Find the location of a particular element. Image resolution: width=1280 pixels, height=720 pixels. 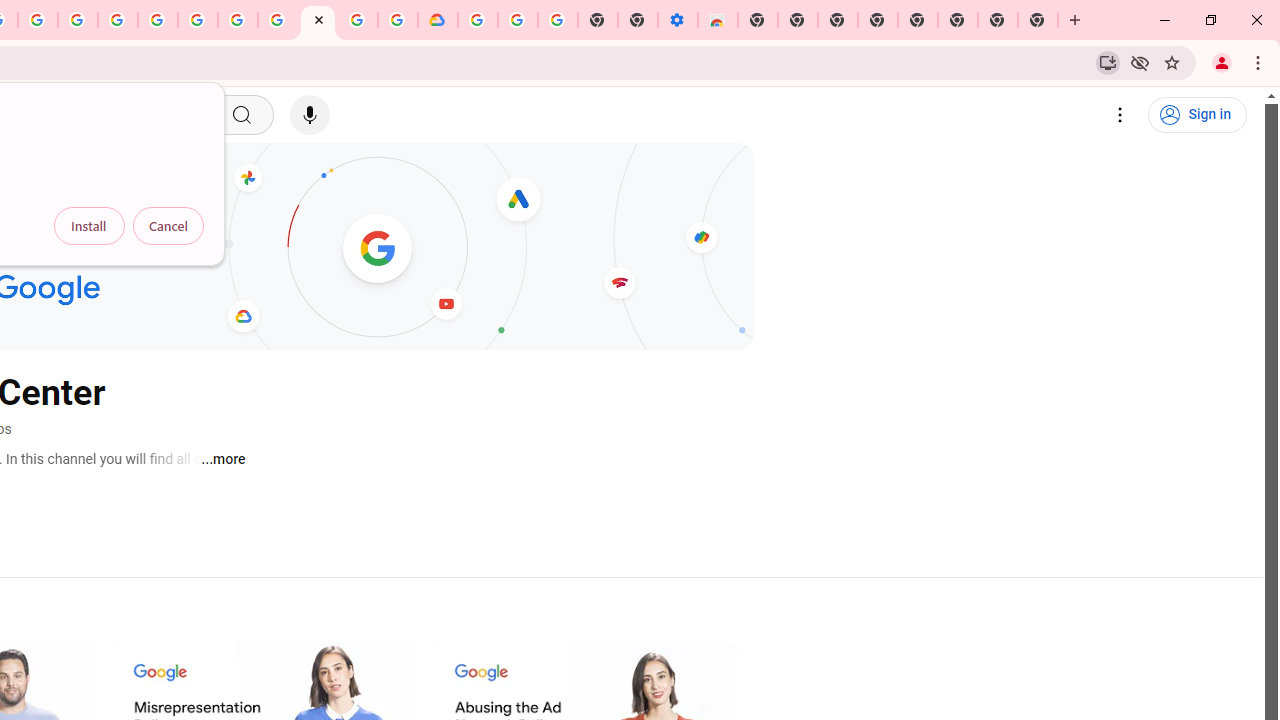

Settings - Accessibility is located at coordinates (677, 20).